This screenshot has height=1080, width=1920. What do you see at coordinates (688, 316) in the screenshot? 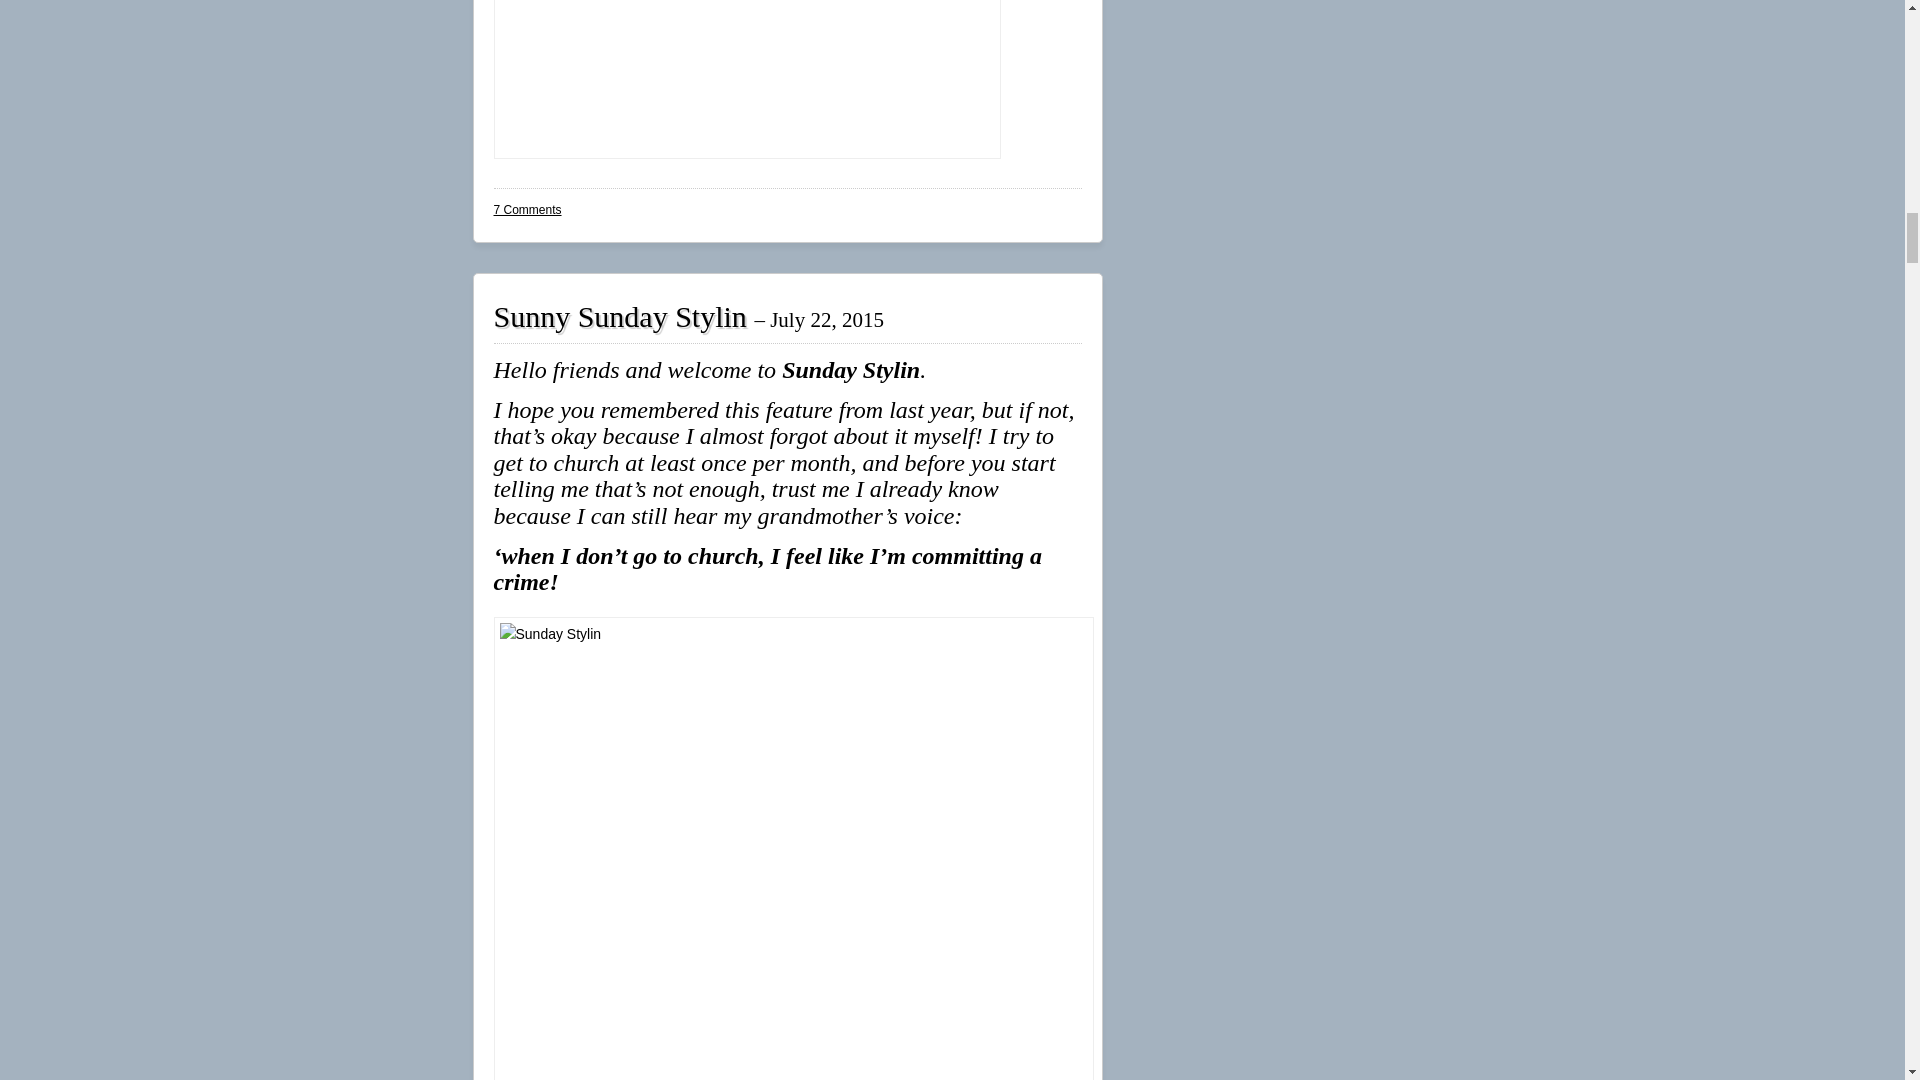
I see `Sunny Sunday Stylin July 22, 2015` at bounding box center [688, 316].